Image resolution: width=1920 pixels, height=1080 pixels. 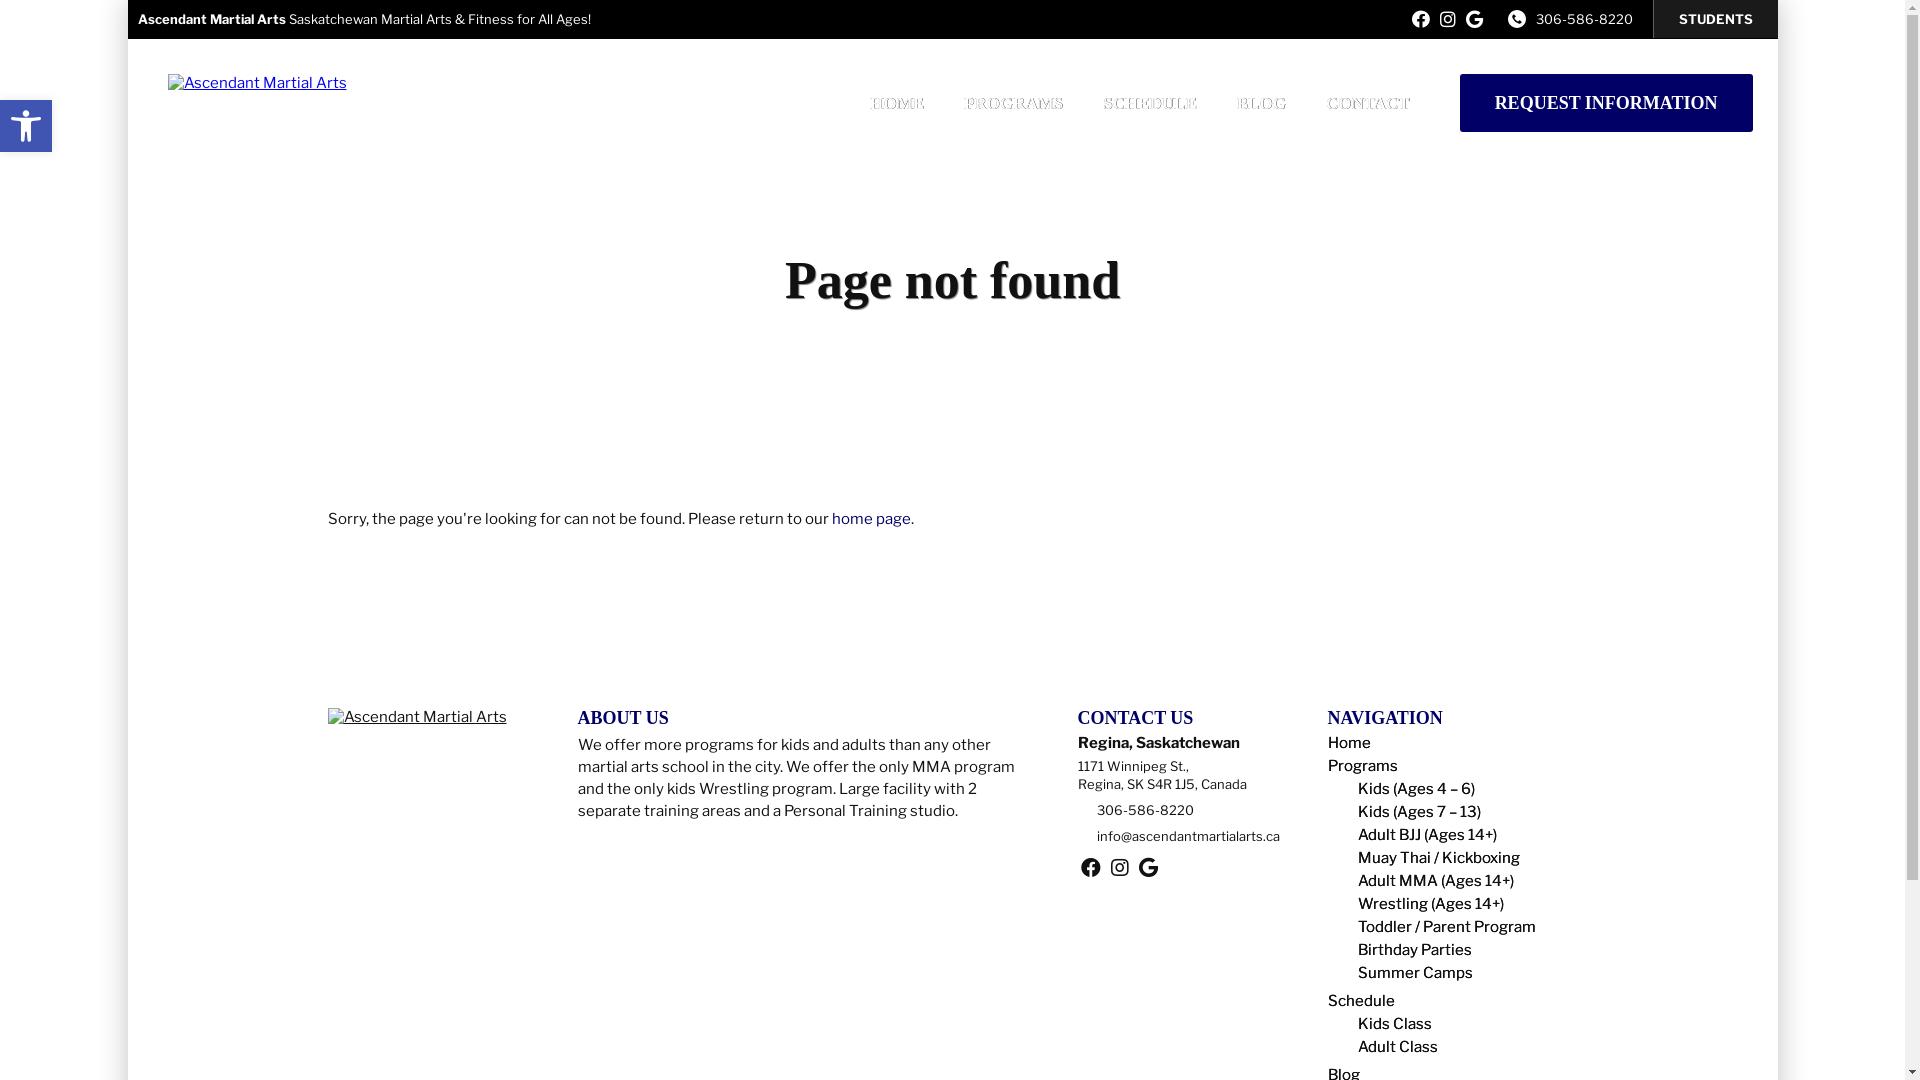 What do you see at coordinates (1188, 836) in the screenshot?
I see `info@ascendantmartialarts.ca` at bounding box center [1188, 836].